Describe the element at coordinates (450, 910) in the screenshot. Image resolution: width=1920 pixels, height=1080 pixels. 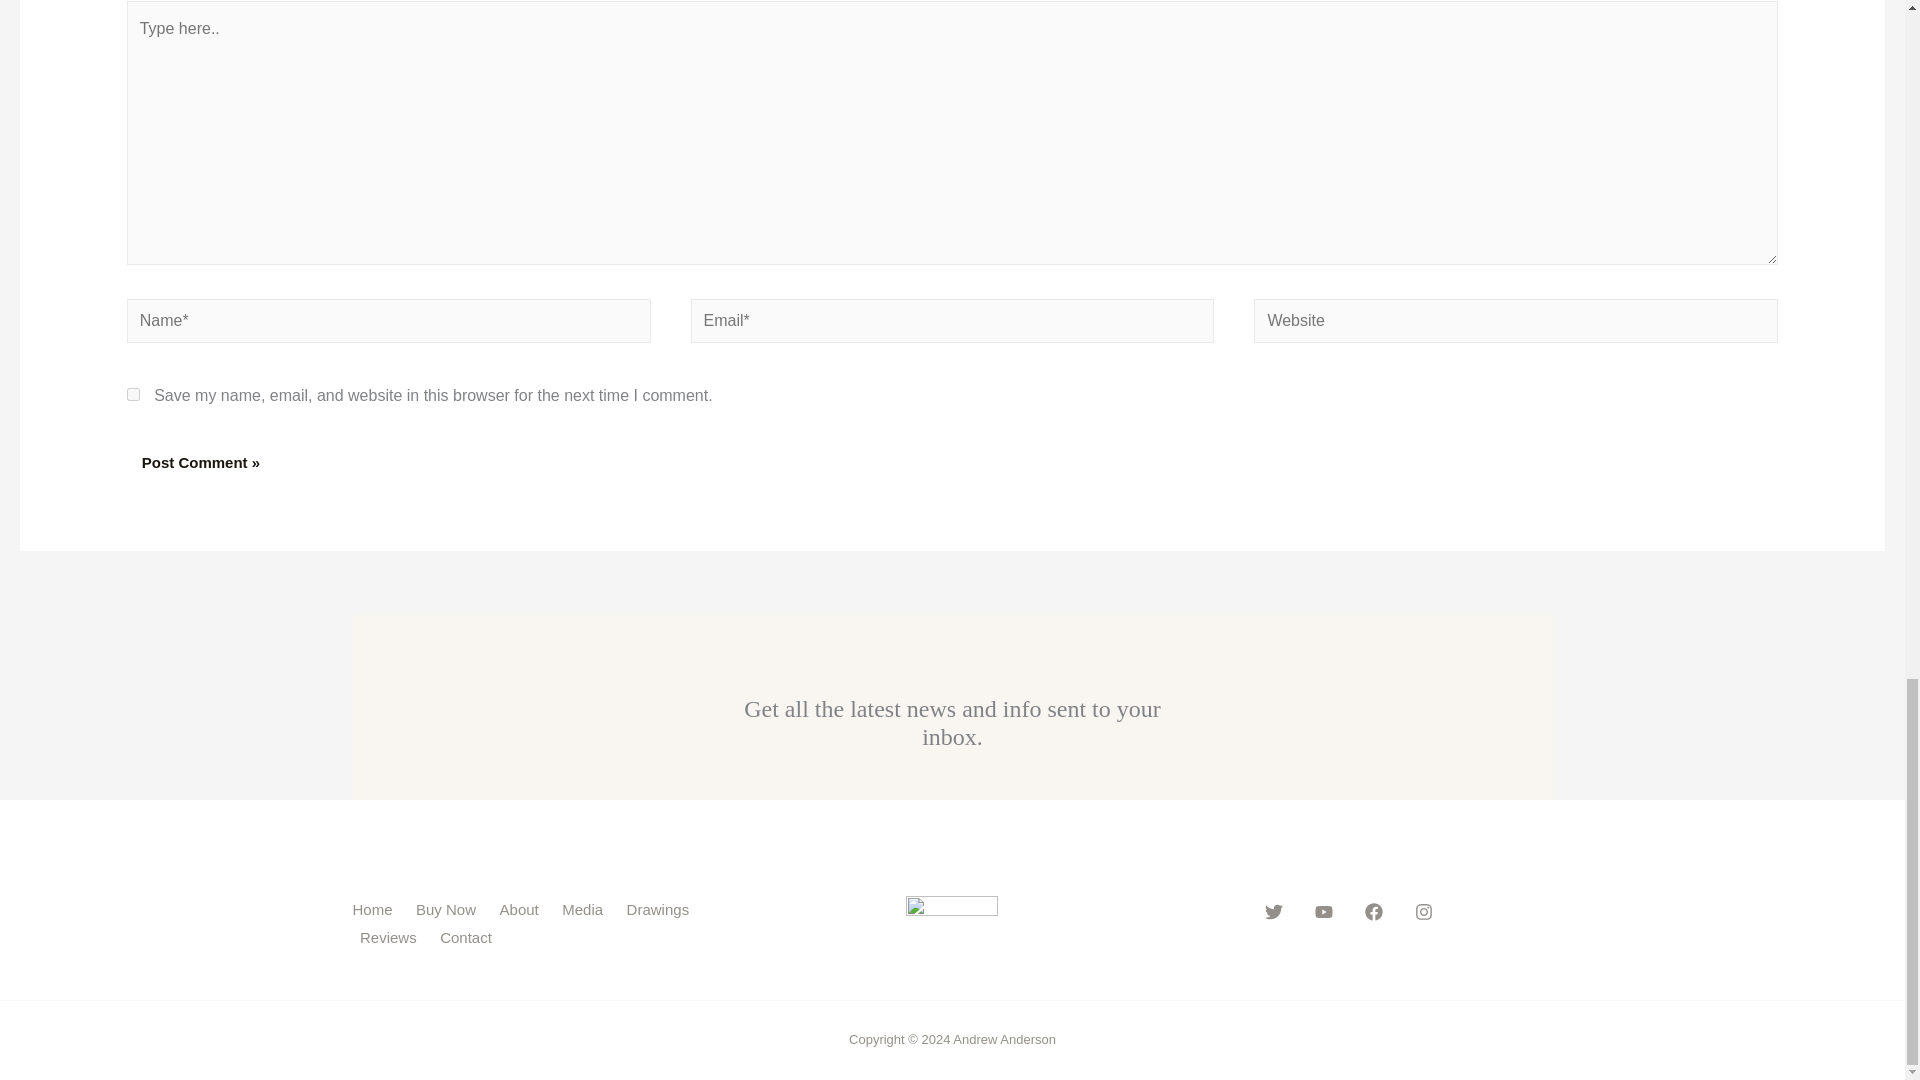
I see `Buy Now` at that location.